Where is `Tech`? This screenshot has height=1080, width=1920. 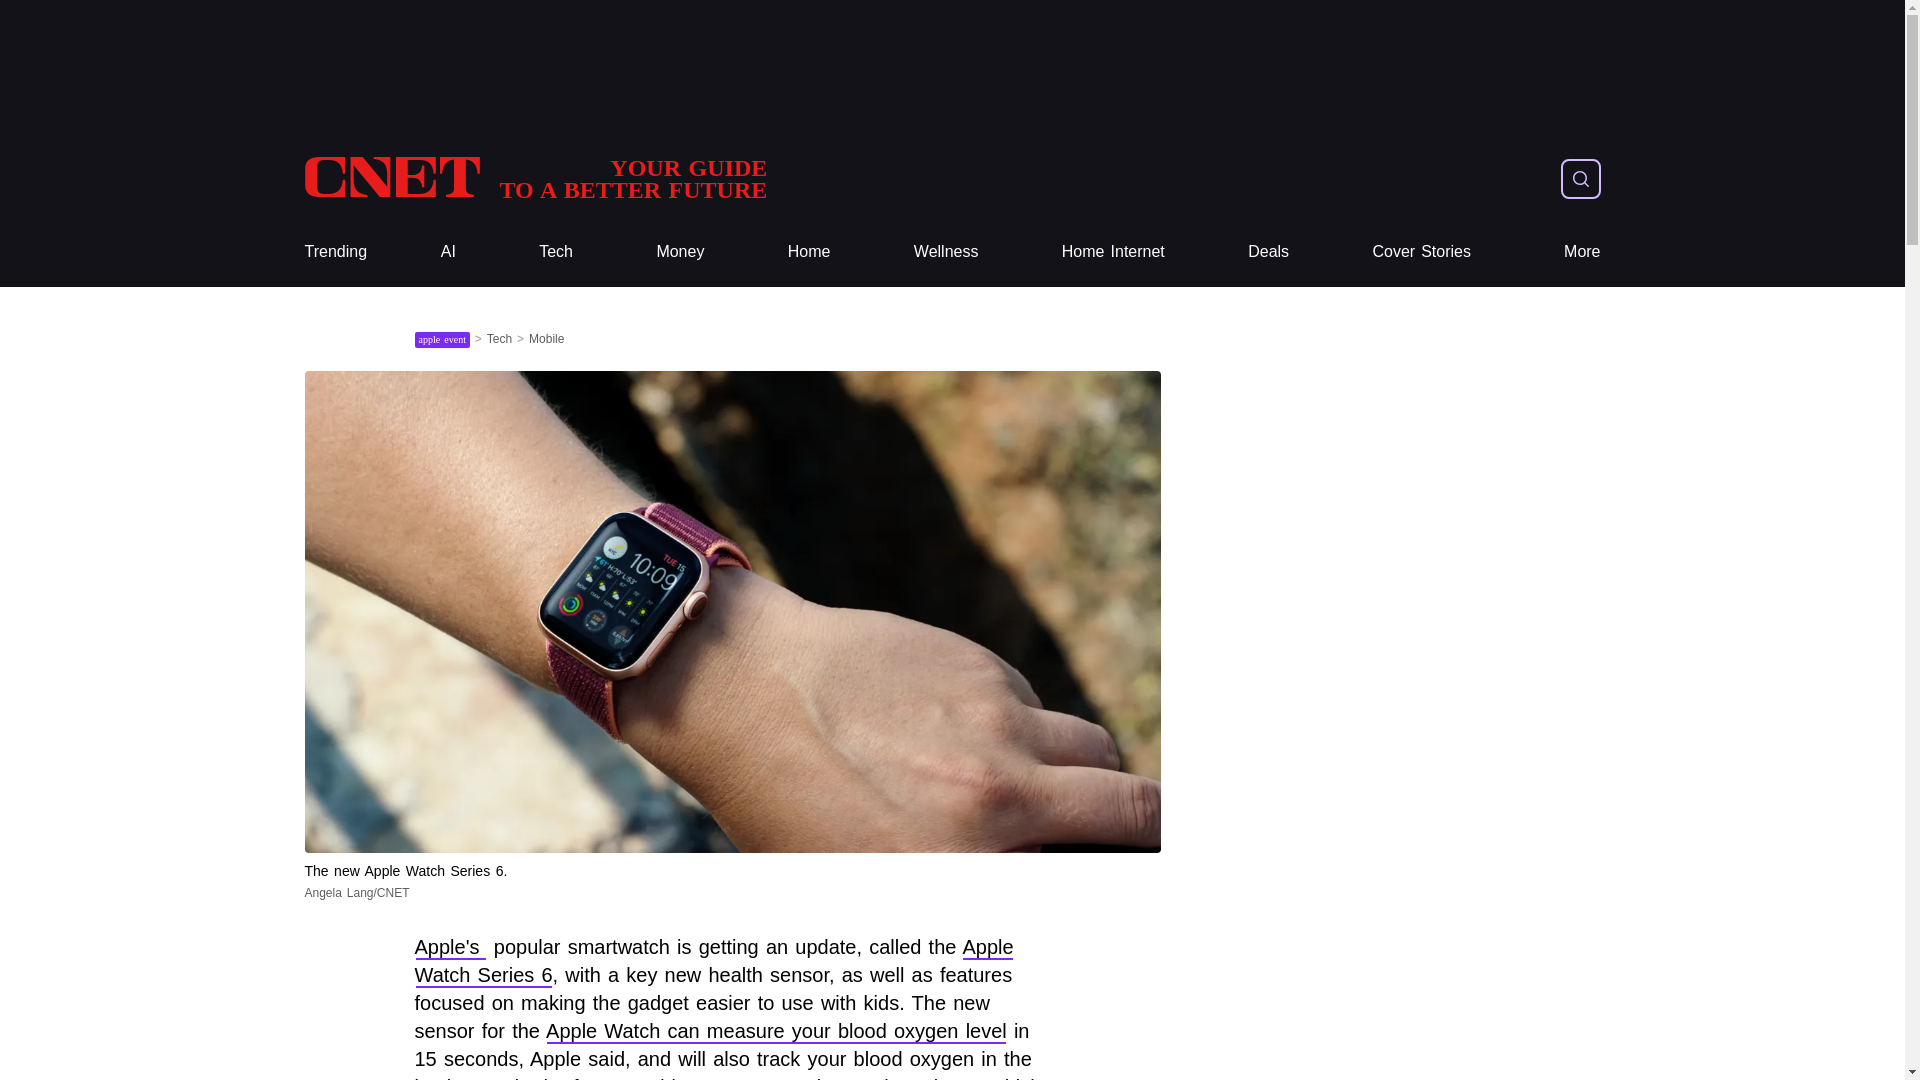
Tech is located at coordinates (556, 252).